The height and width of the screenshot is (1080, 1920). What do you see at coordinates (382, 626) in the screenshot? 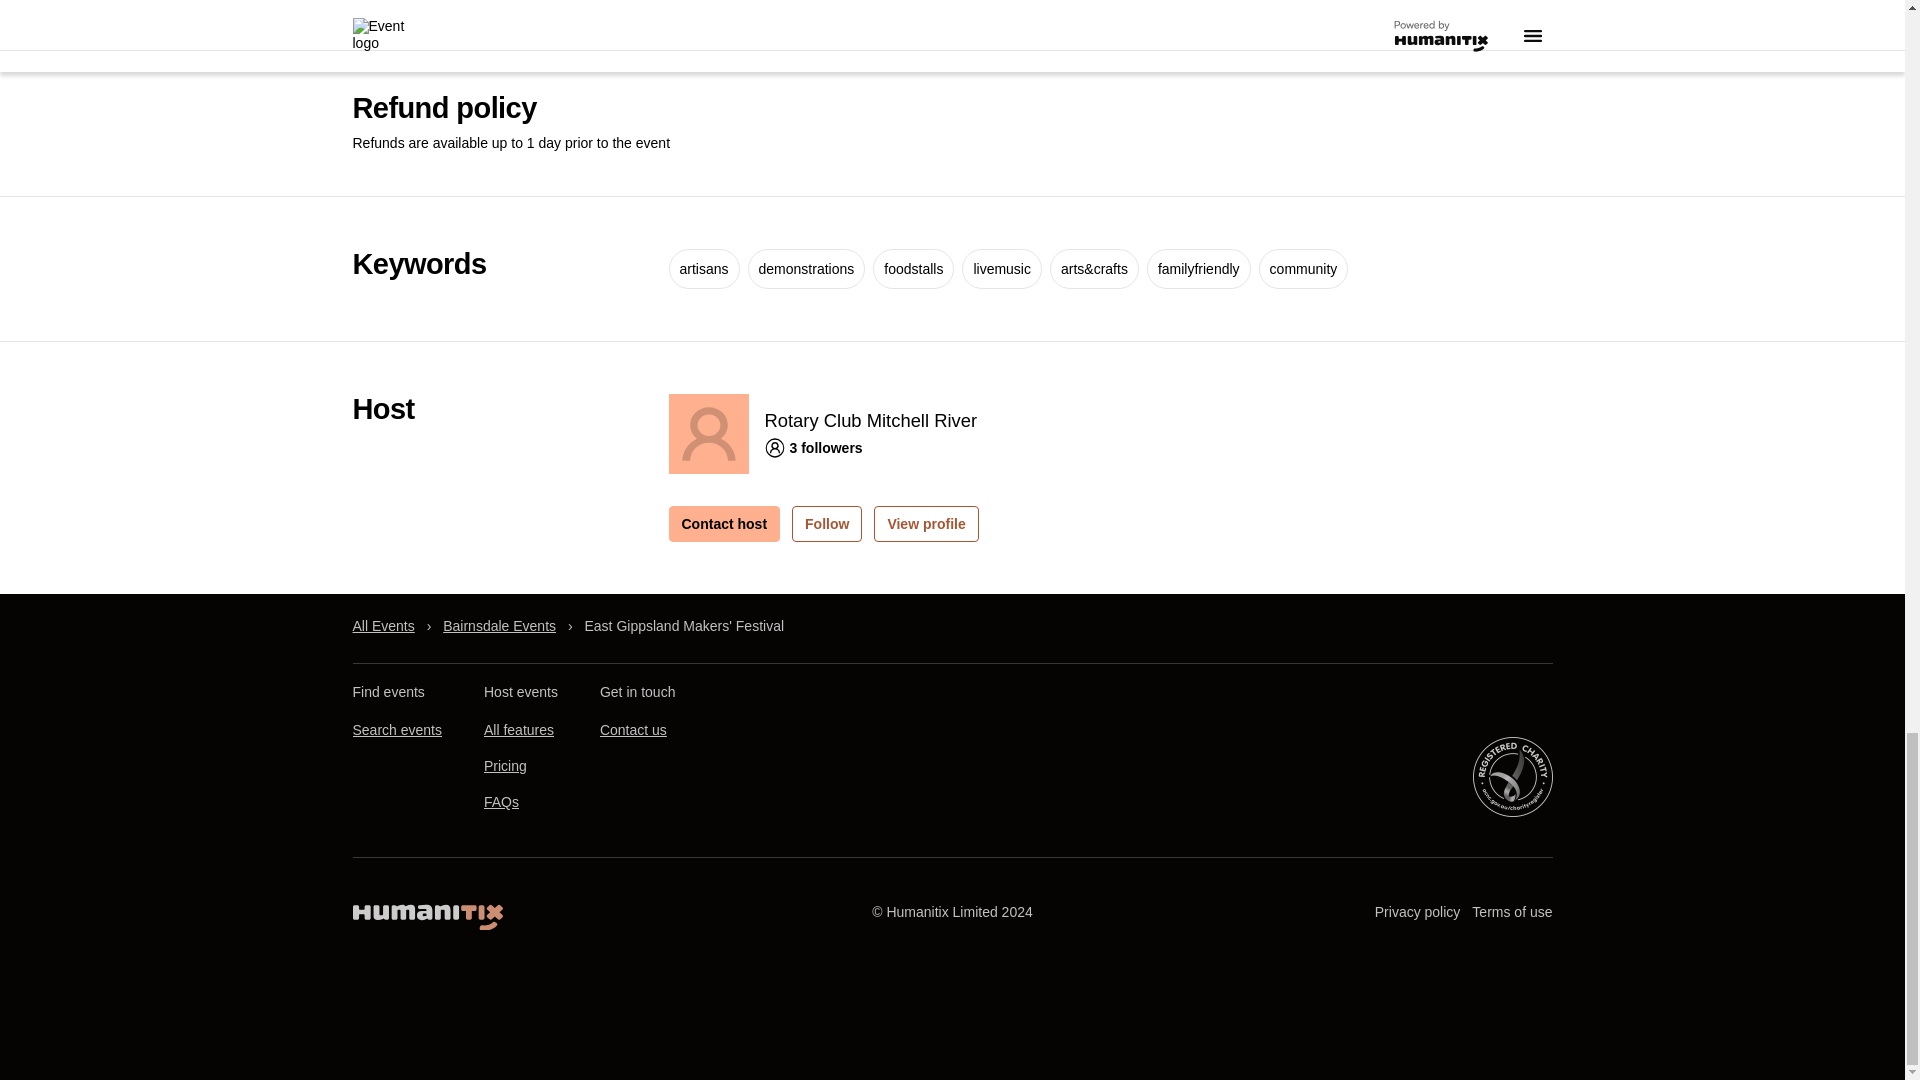
I see `All Events` at bounding box center [382, 626].